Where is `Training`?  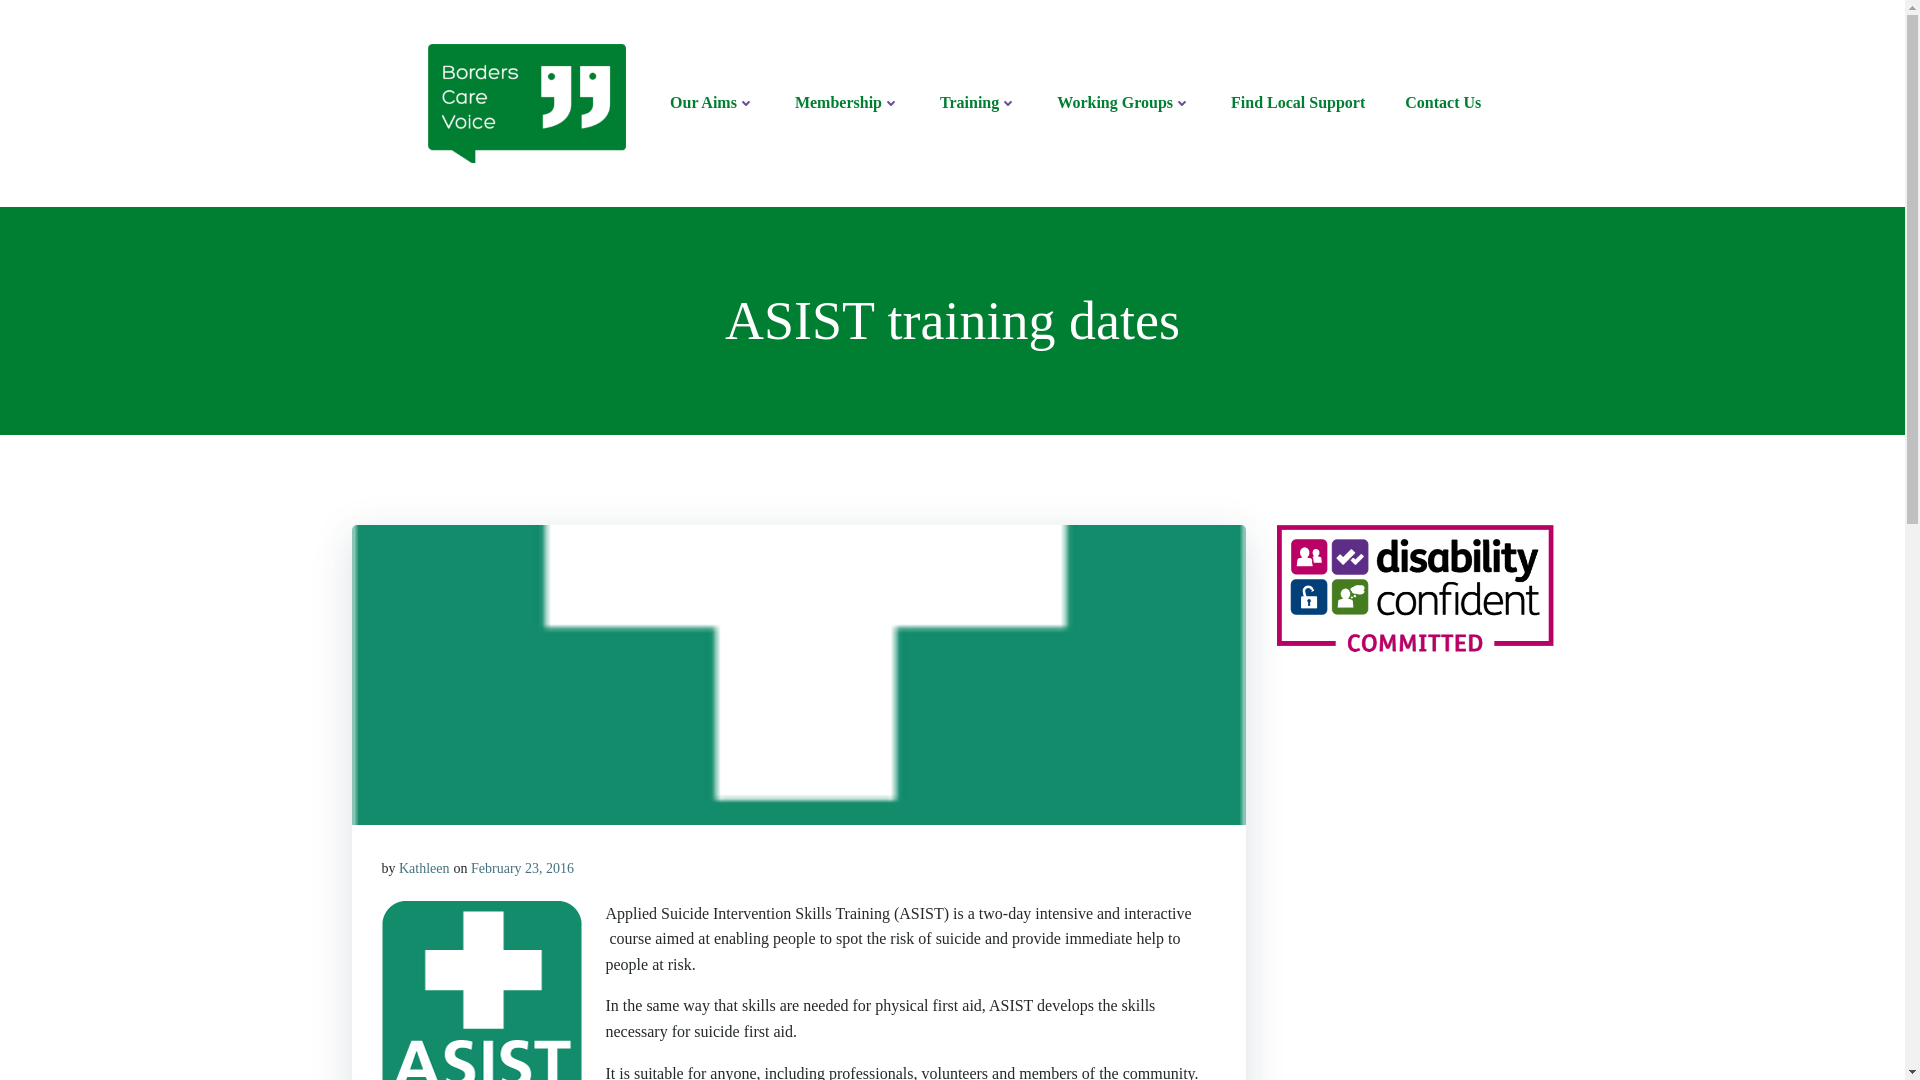 Training is located at coordinates (978, 102).